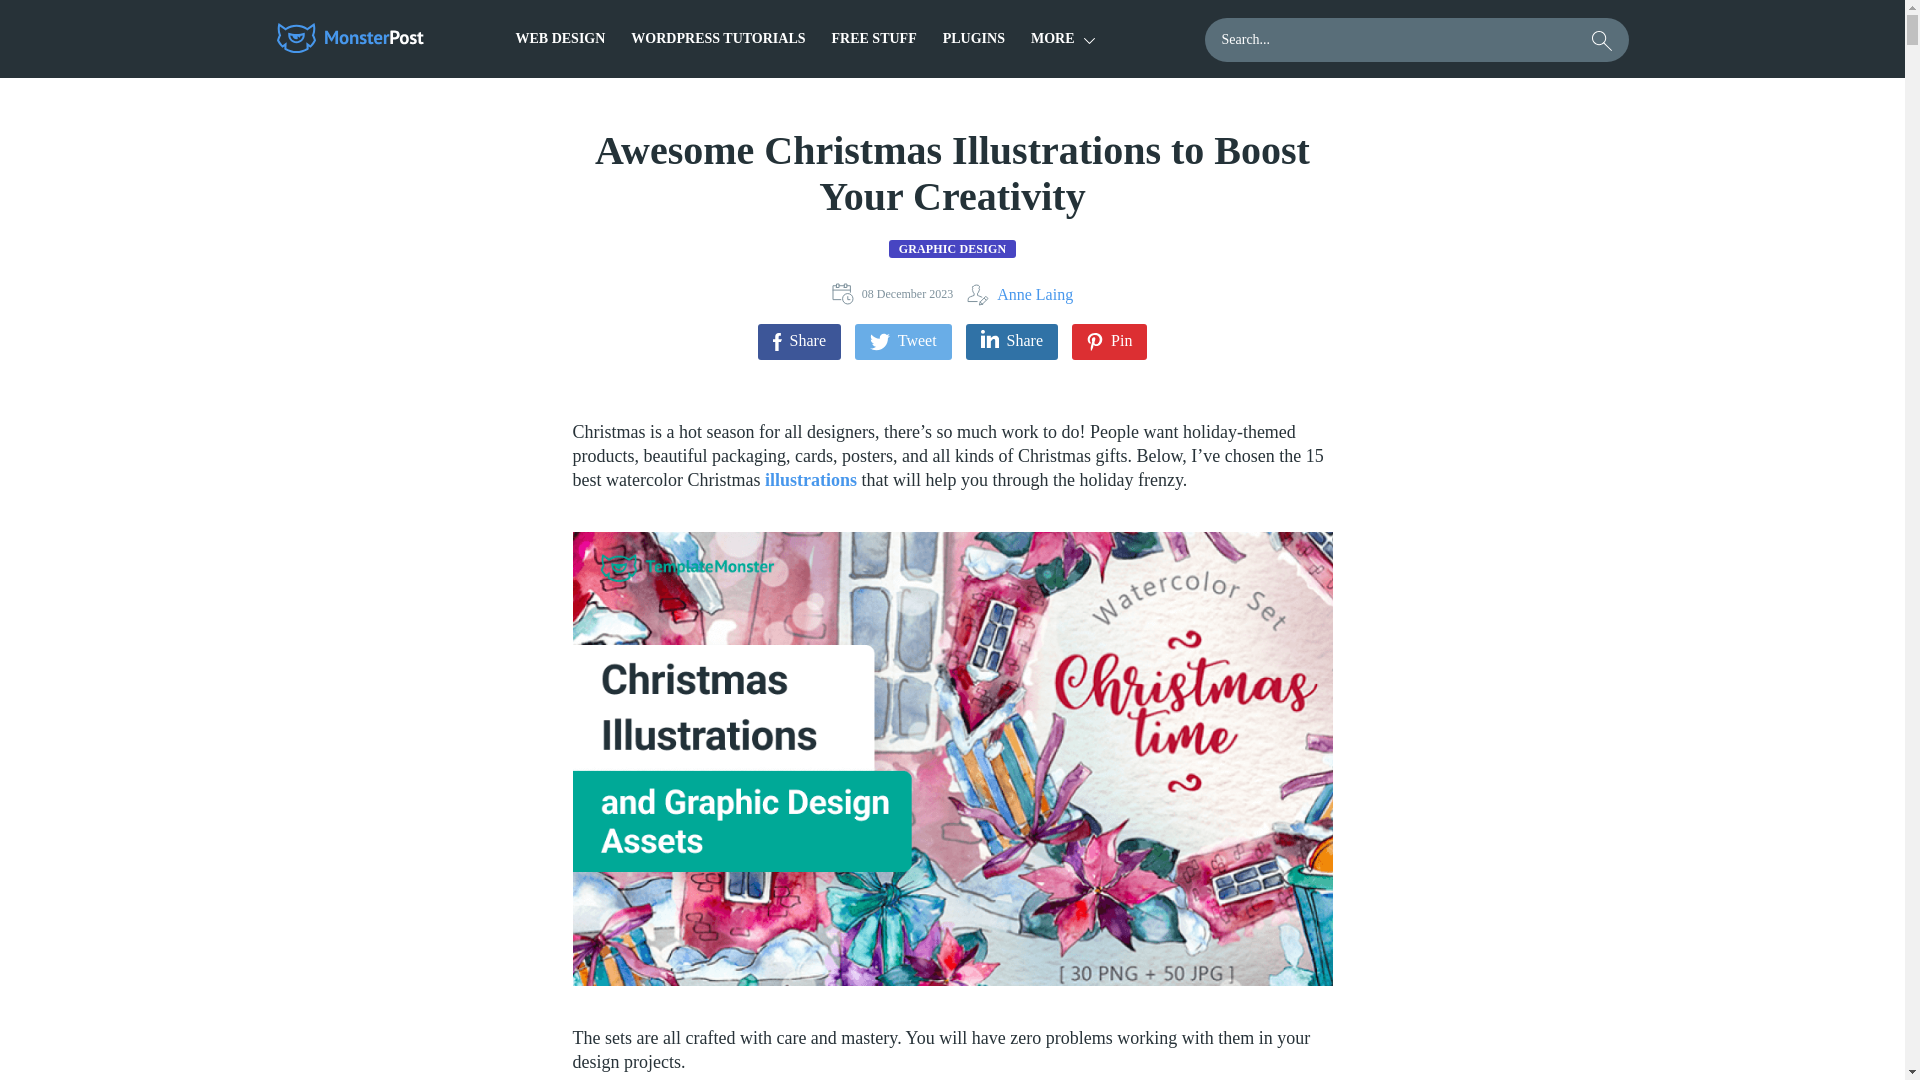  I want to click on illustrations, so click(810, 480).